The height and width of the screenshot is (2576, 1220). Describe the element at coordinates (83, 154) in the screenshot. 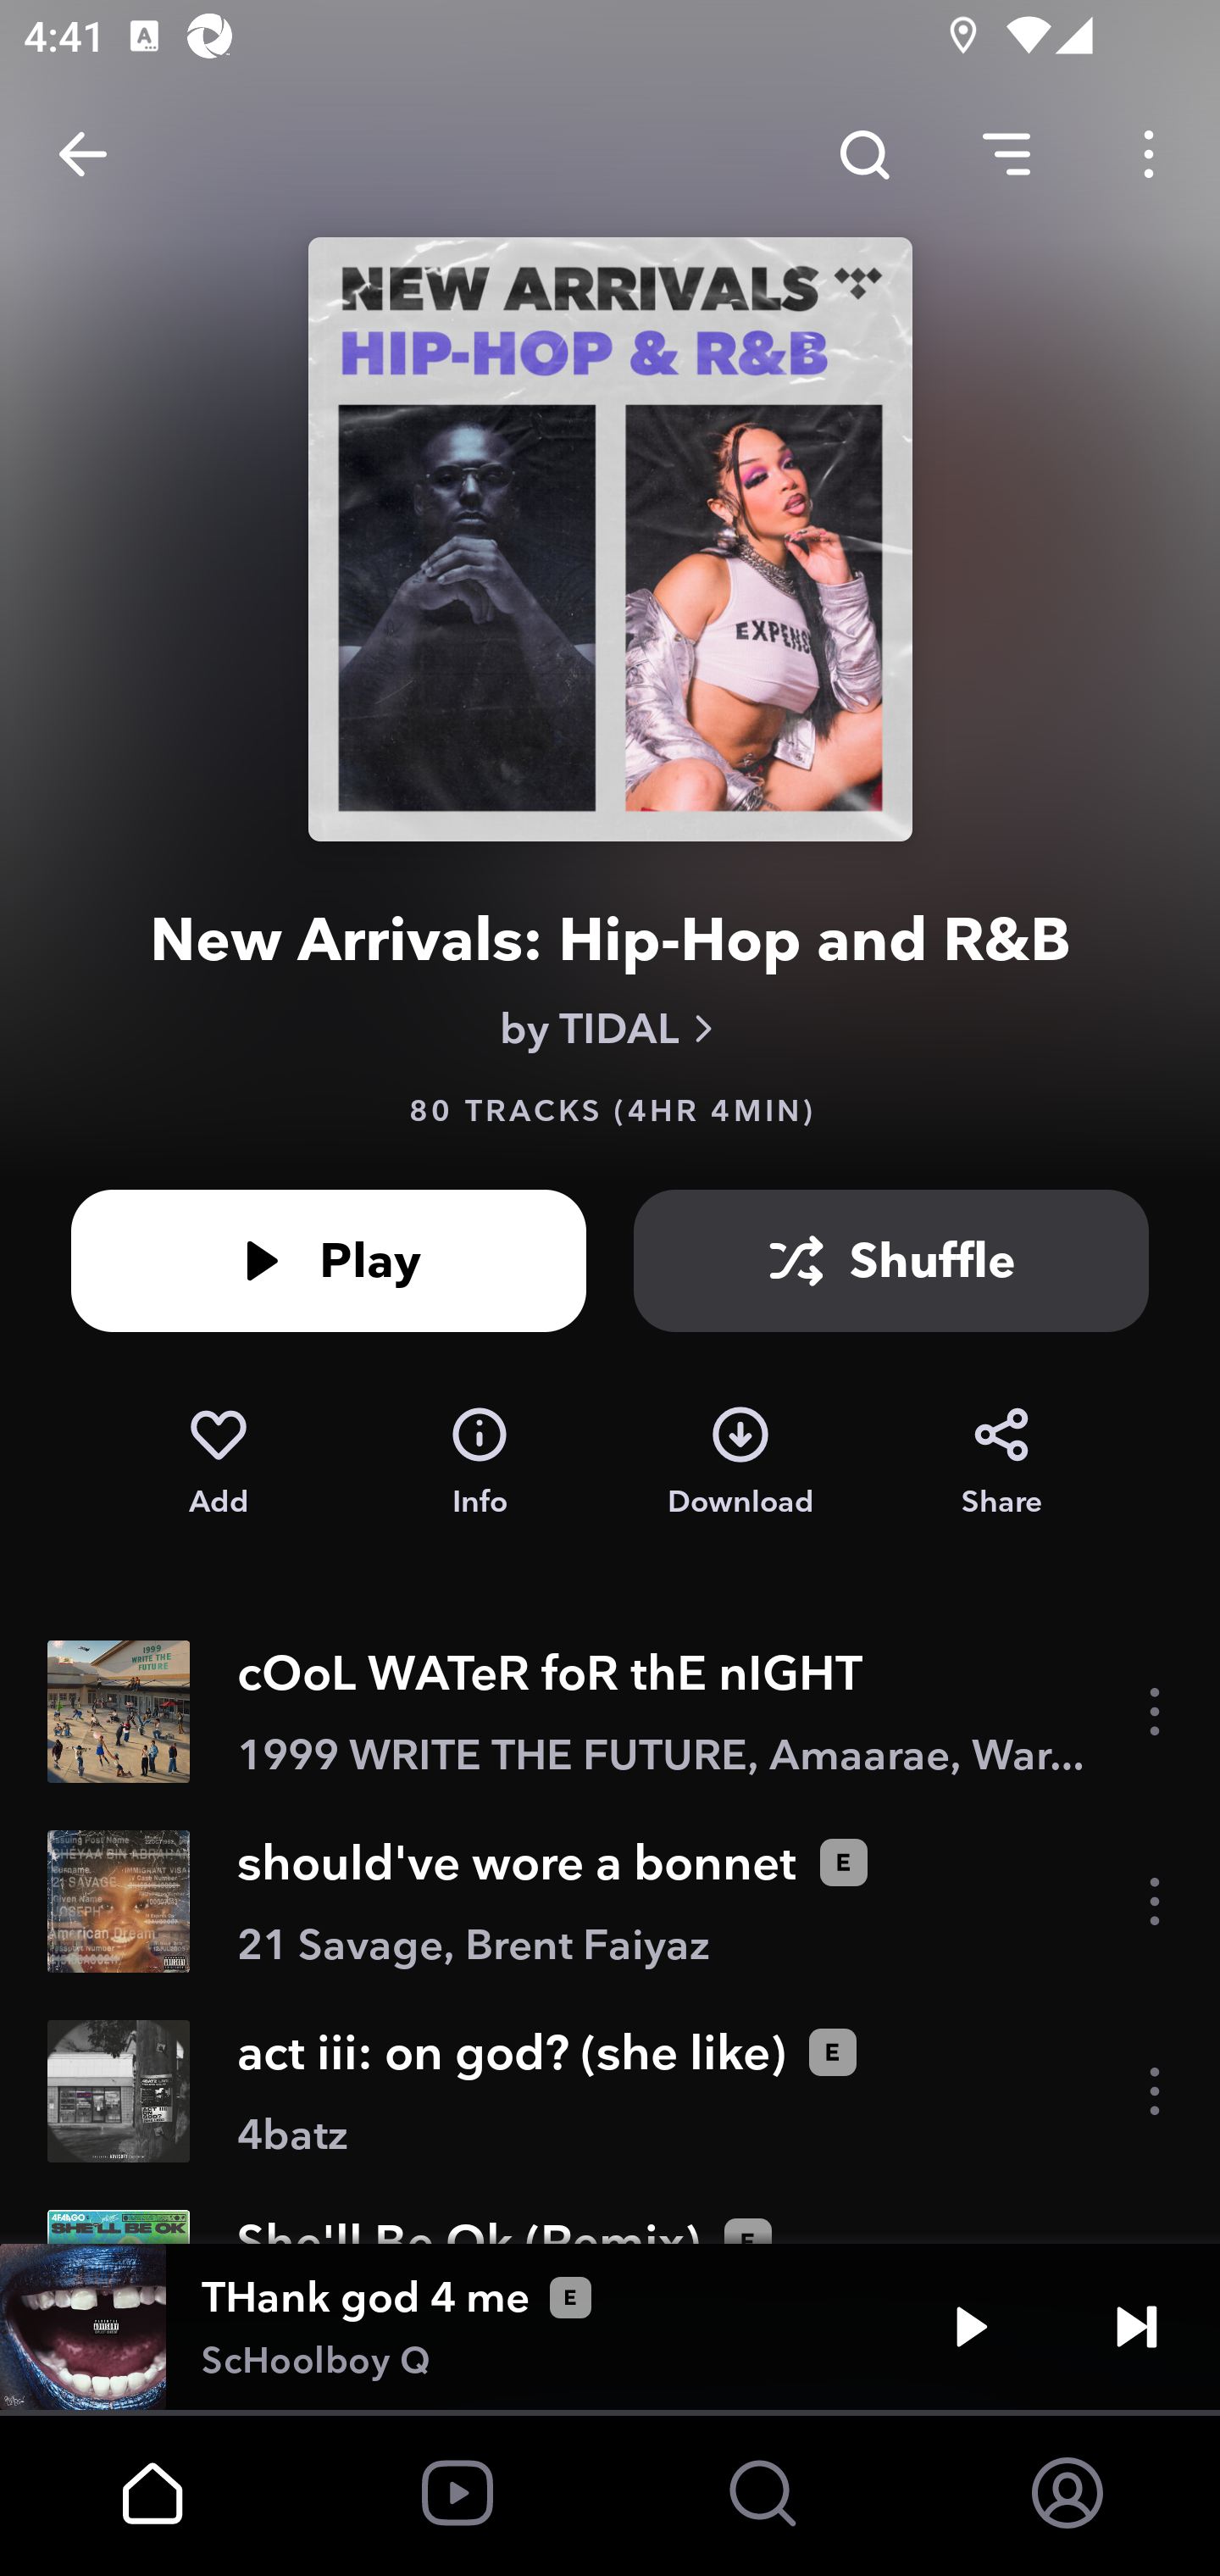

I see `Back` at that location.